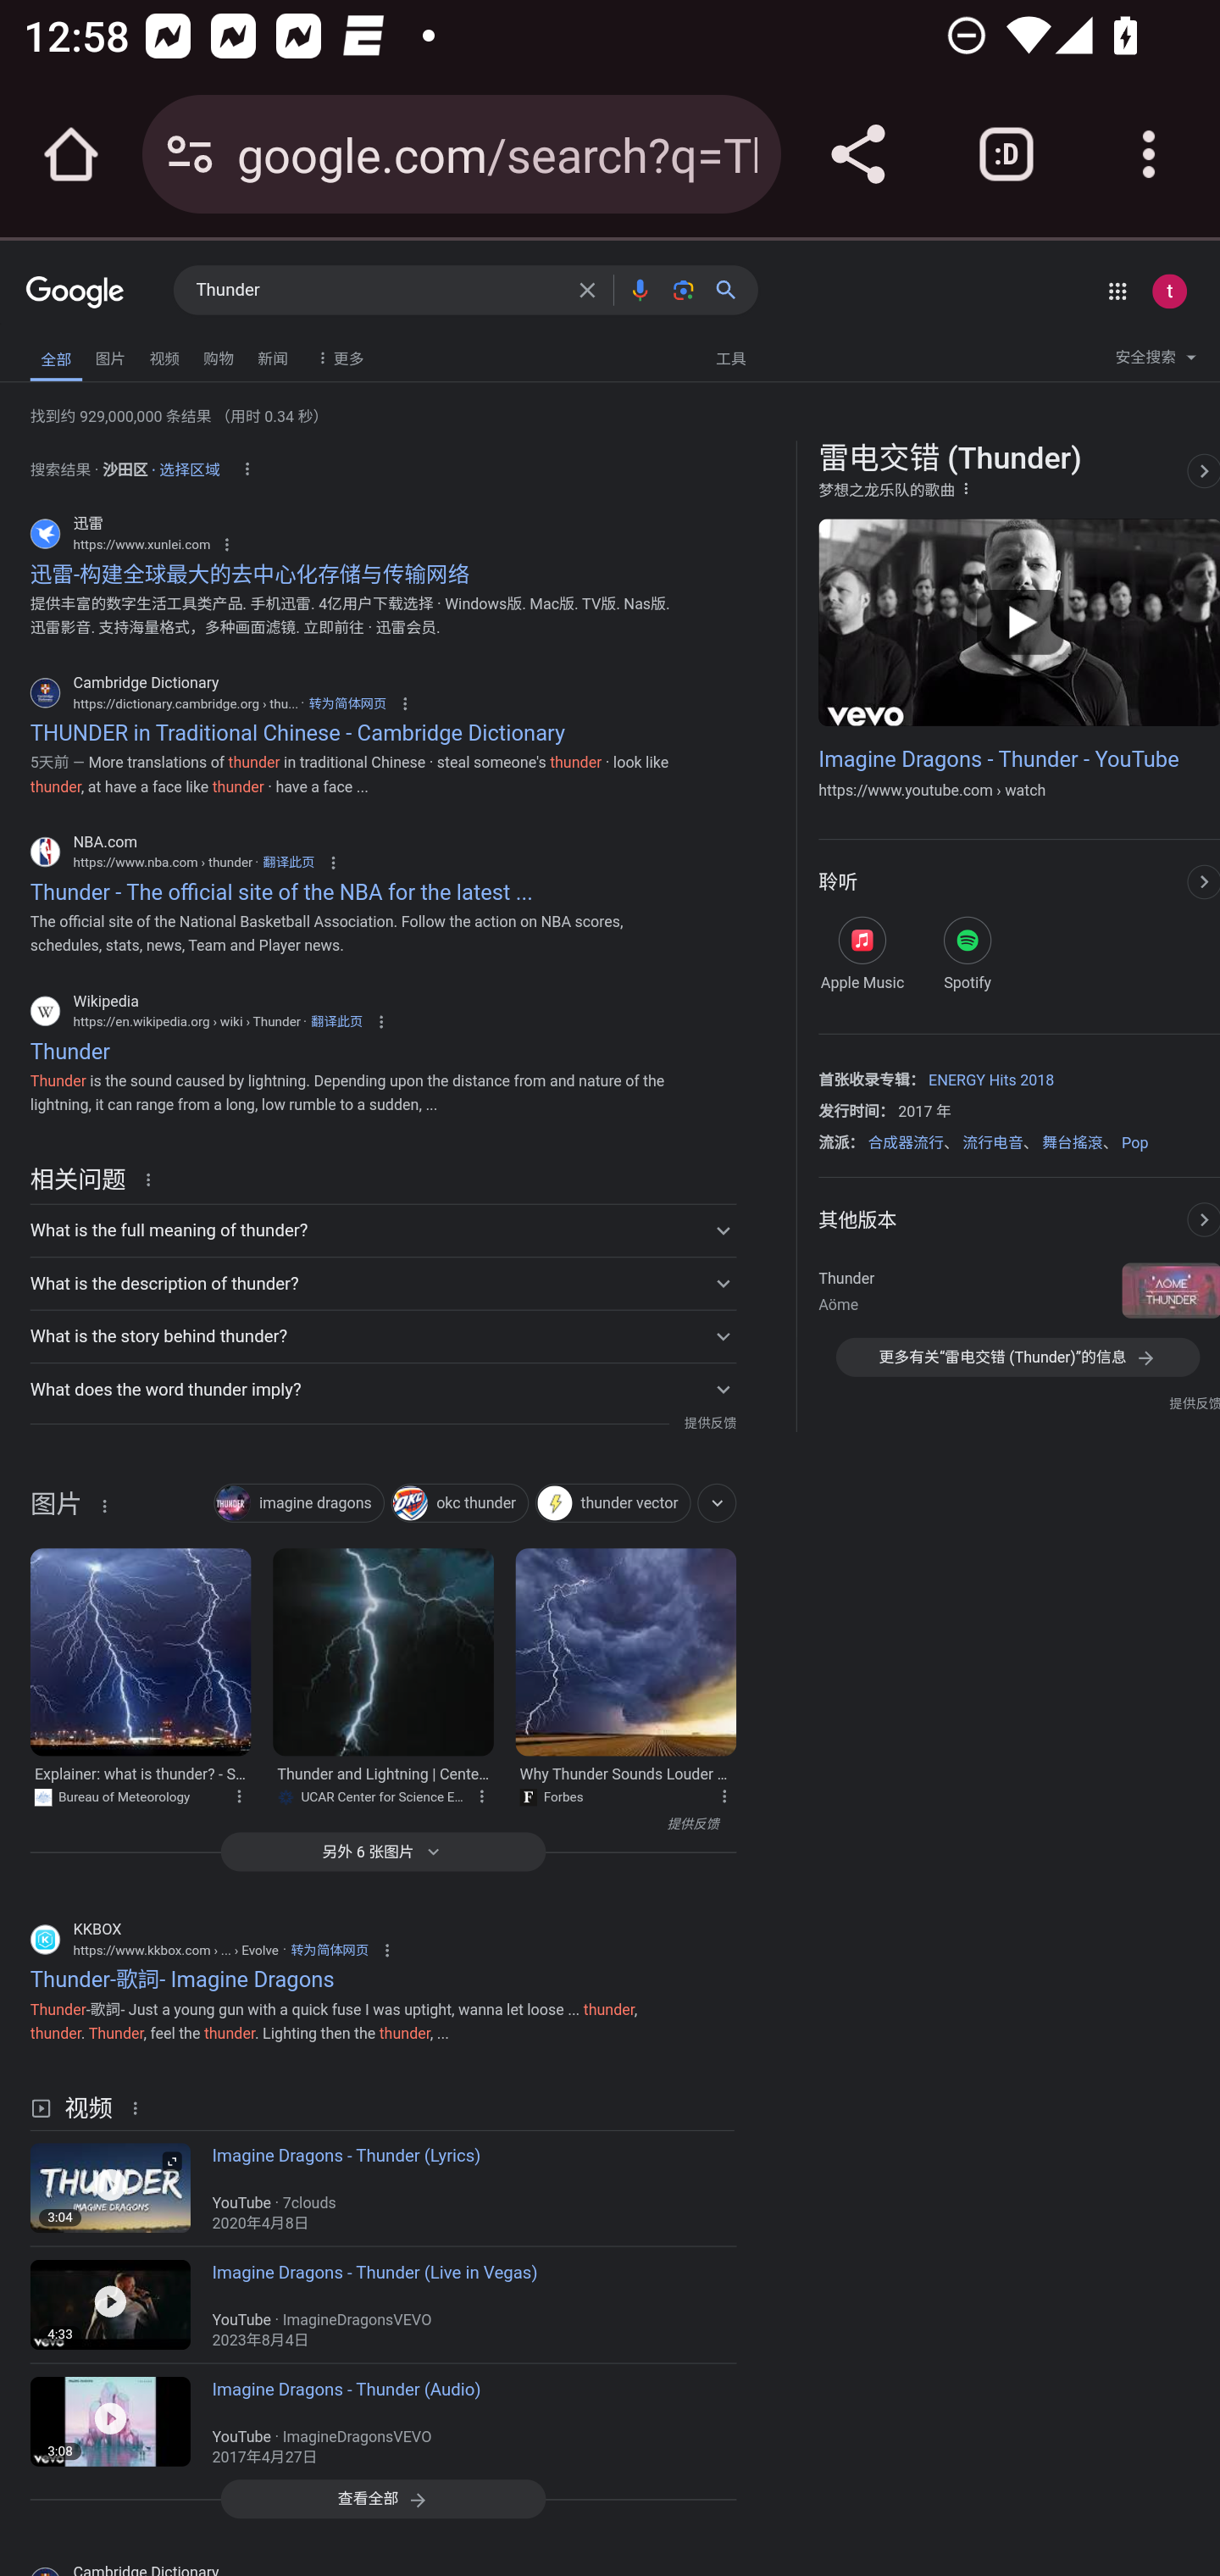  I want to click on 关于这条结果的详细信息, so click(153, 1178).